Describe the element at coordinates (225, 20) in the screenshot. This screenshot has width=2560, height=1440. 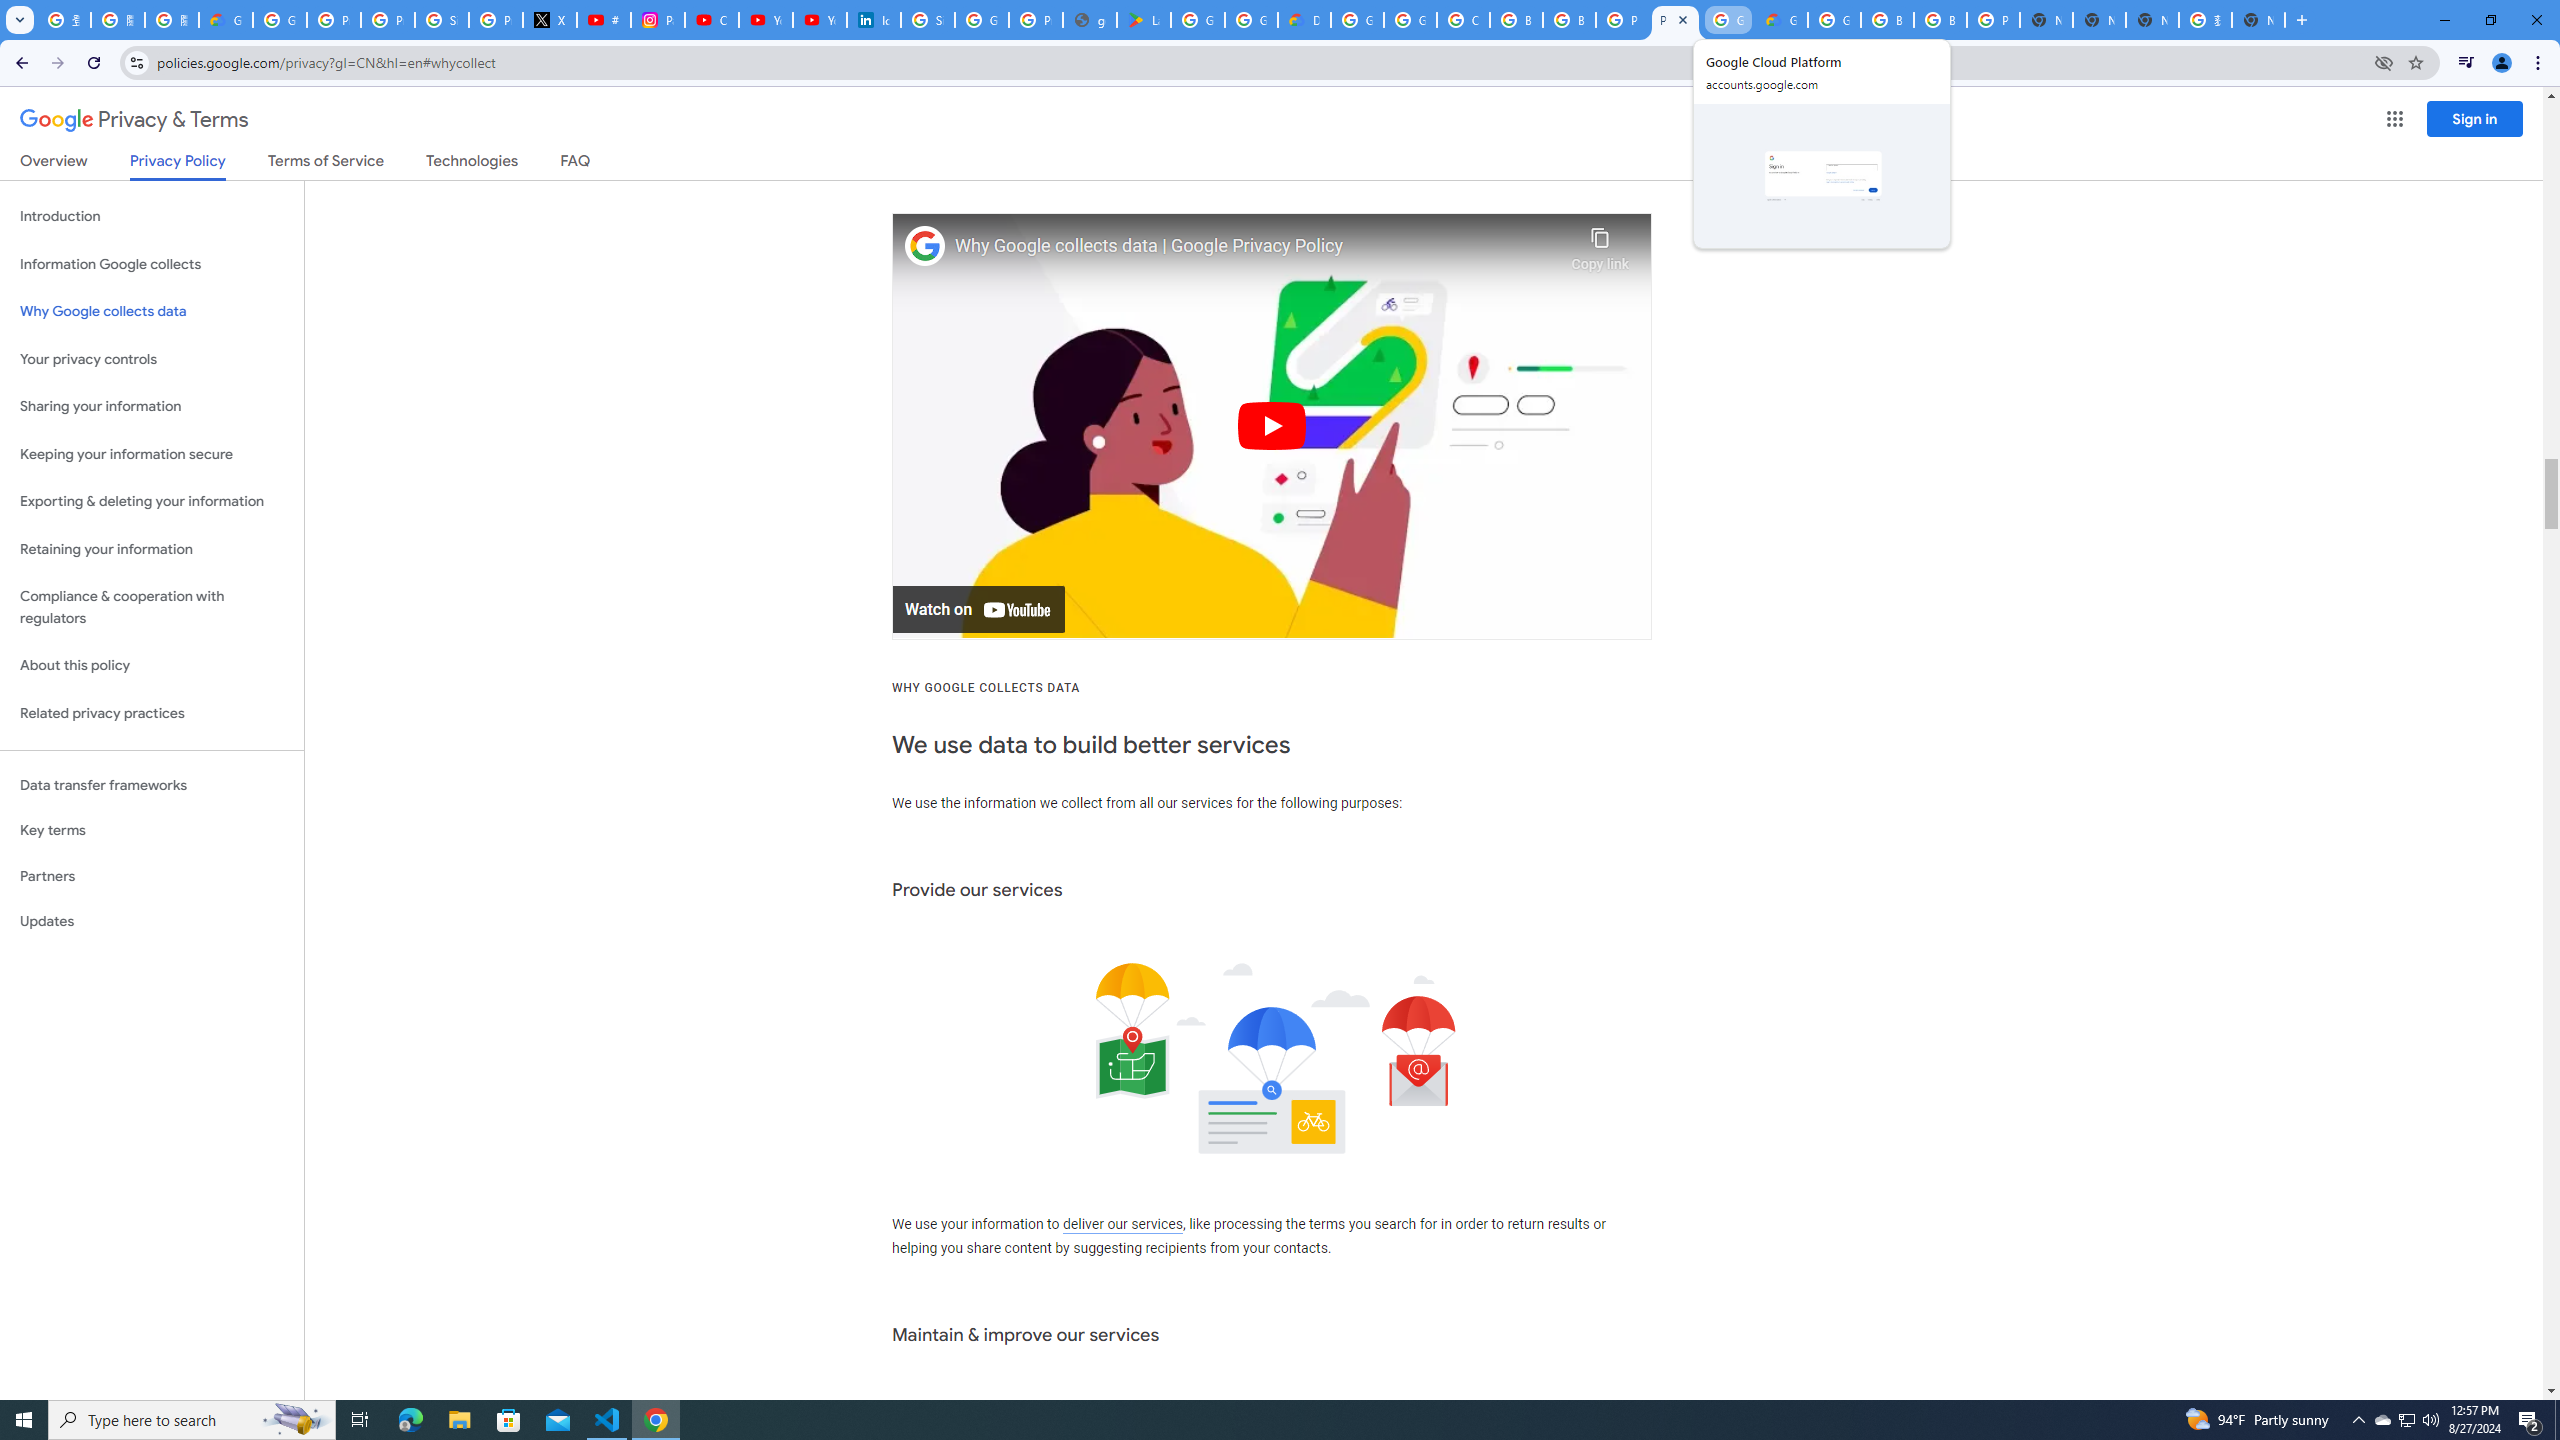
I see `Google Cloud Privacy Notice` at that location.